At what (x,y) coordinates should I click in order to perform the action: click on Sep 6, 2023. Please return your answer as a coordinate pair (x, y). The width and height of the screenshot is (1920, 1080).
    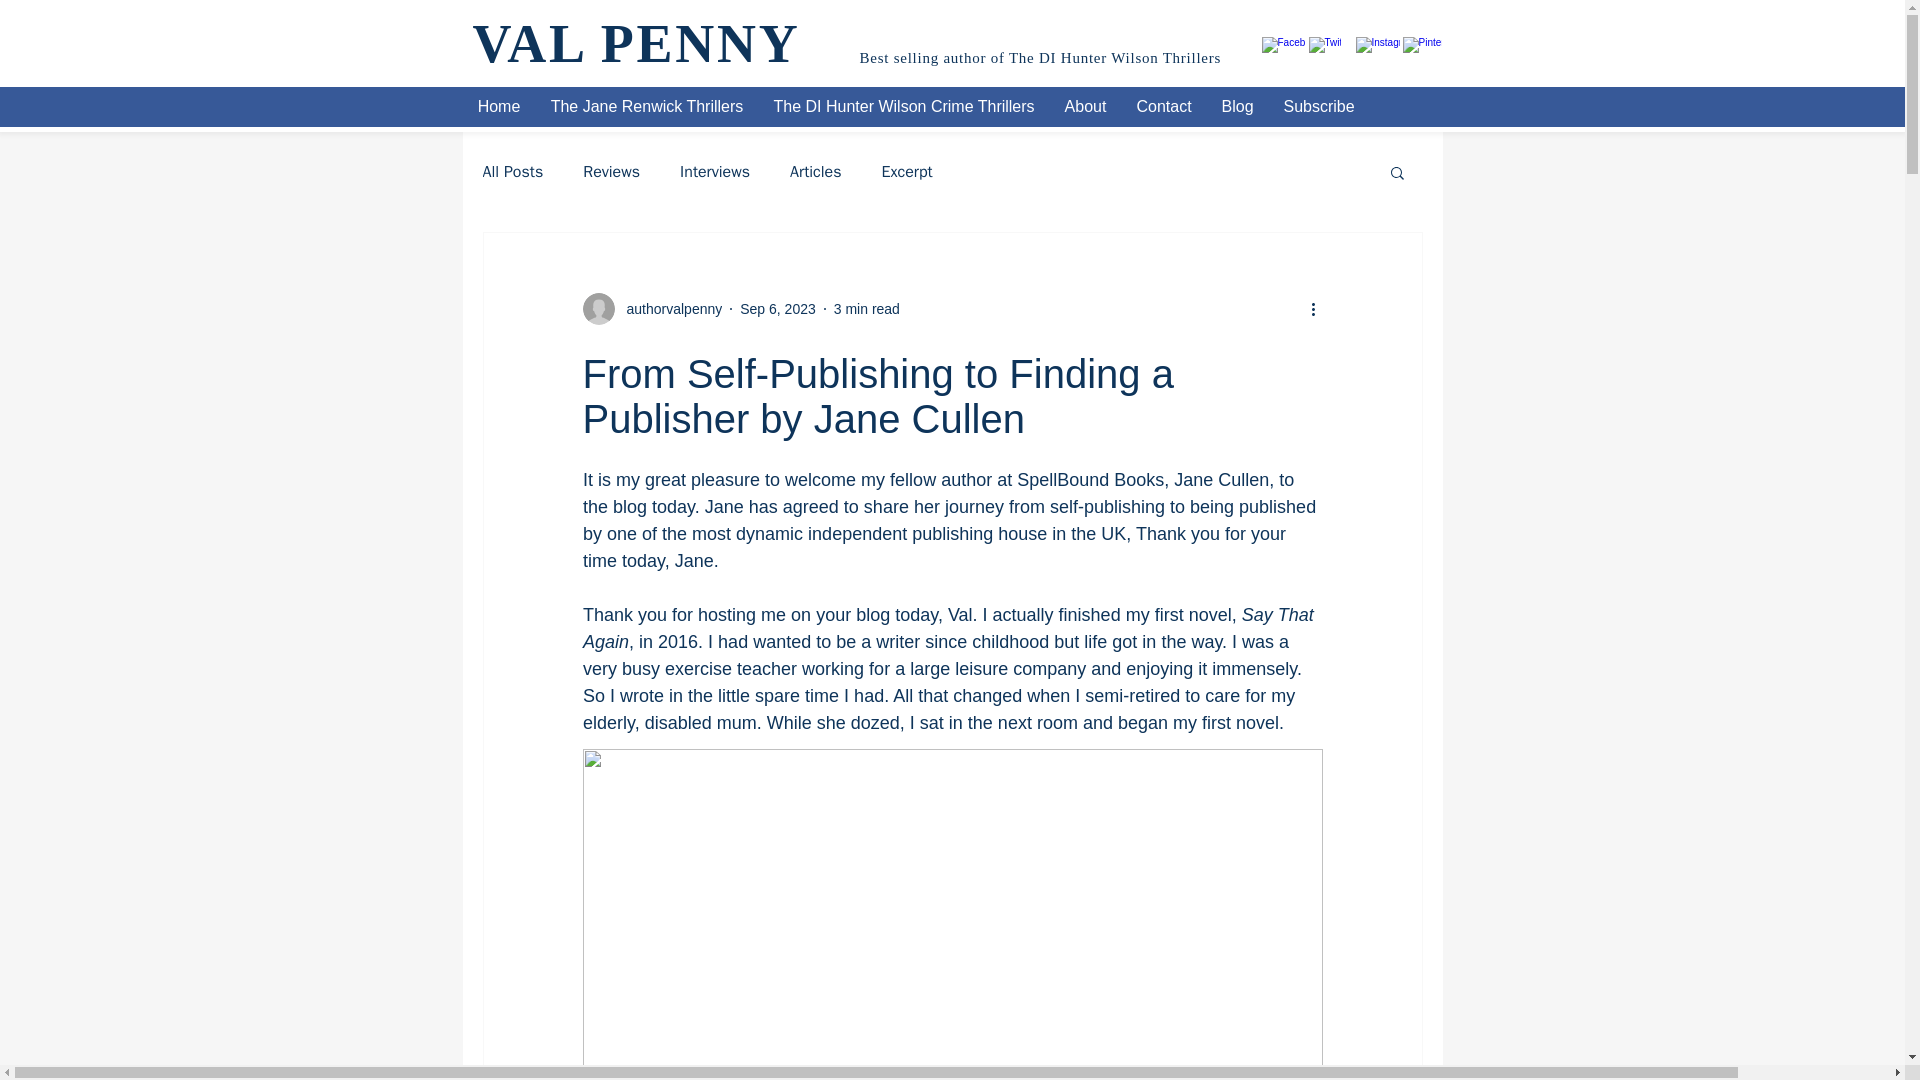
    Looking at the image, I should click on (778, 308).